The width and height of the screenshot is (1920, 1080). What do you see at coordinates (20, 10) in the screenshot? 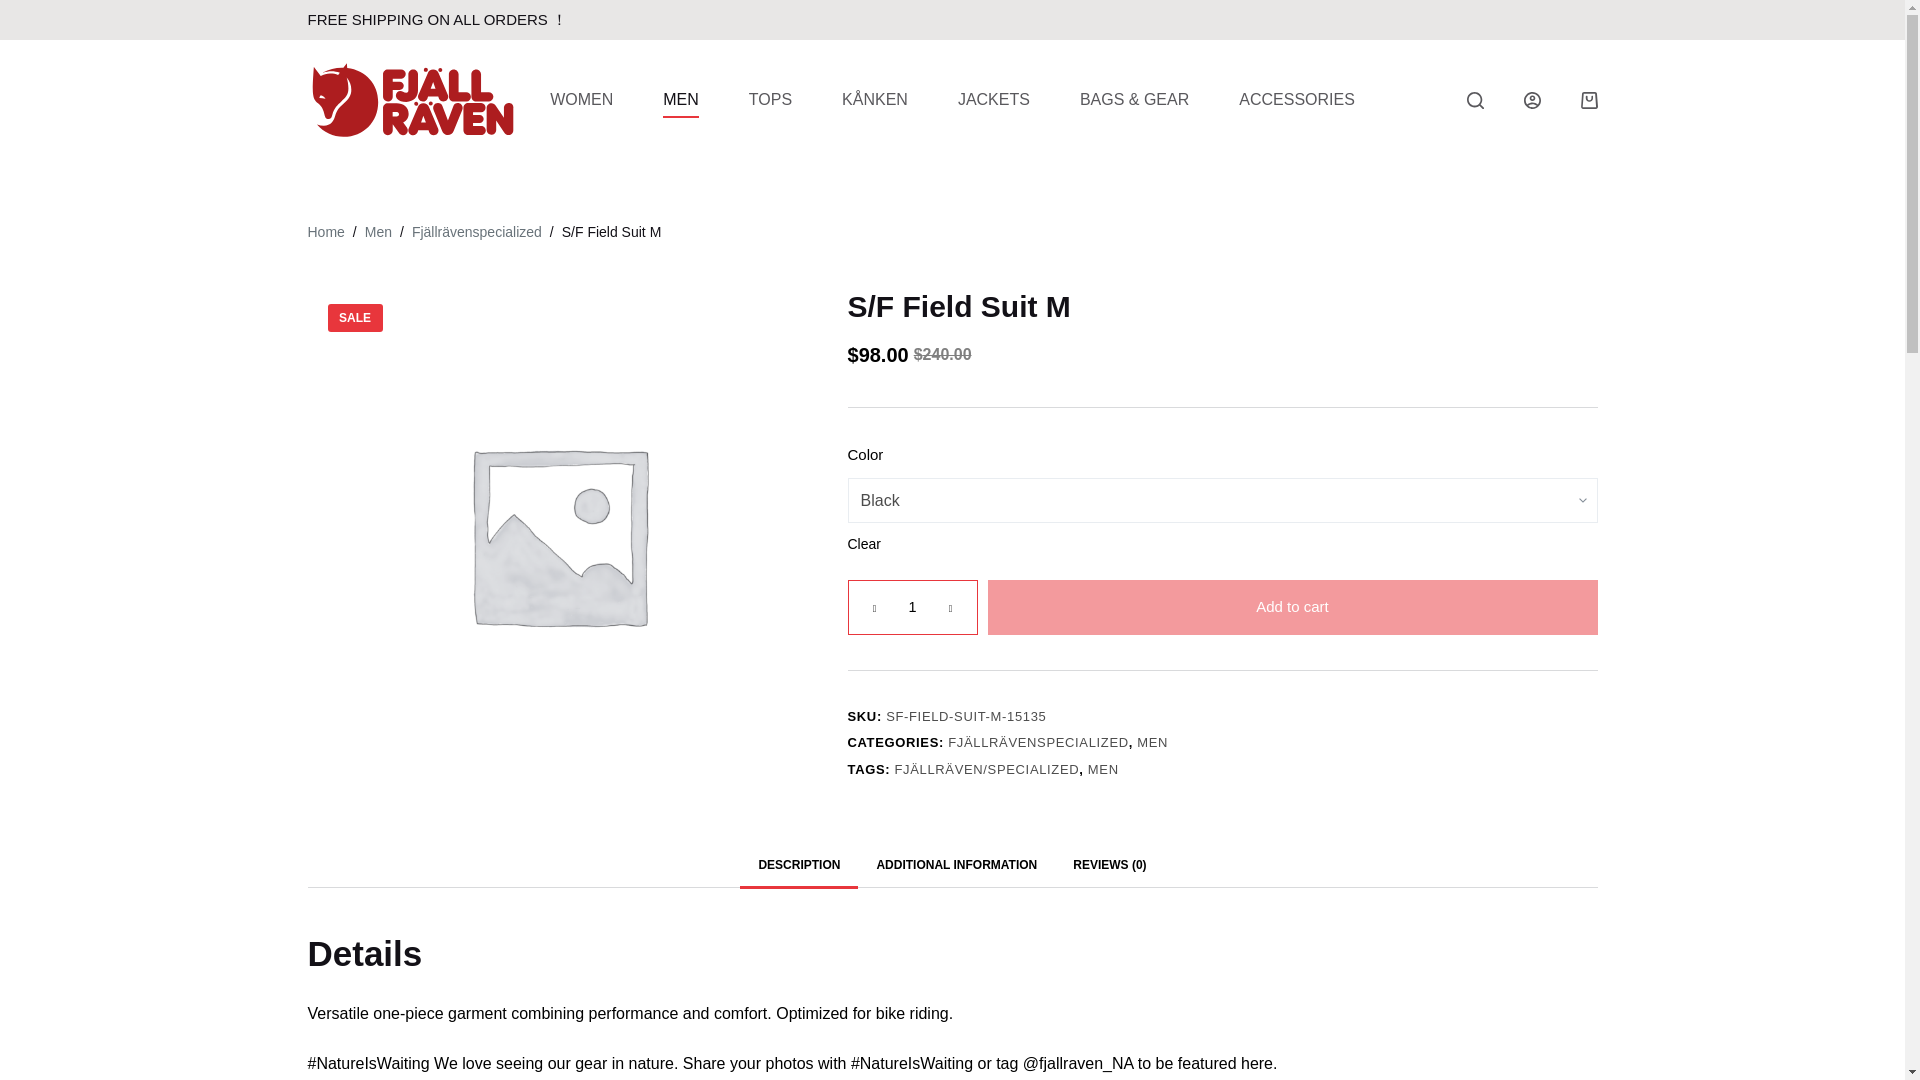
I see `Skip to content` at bounding box center [20, 10].